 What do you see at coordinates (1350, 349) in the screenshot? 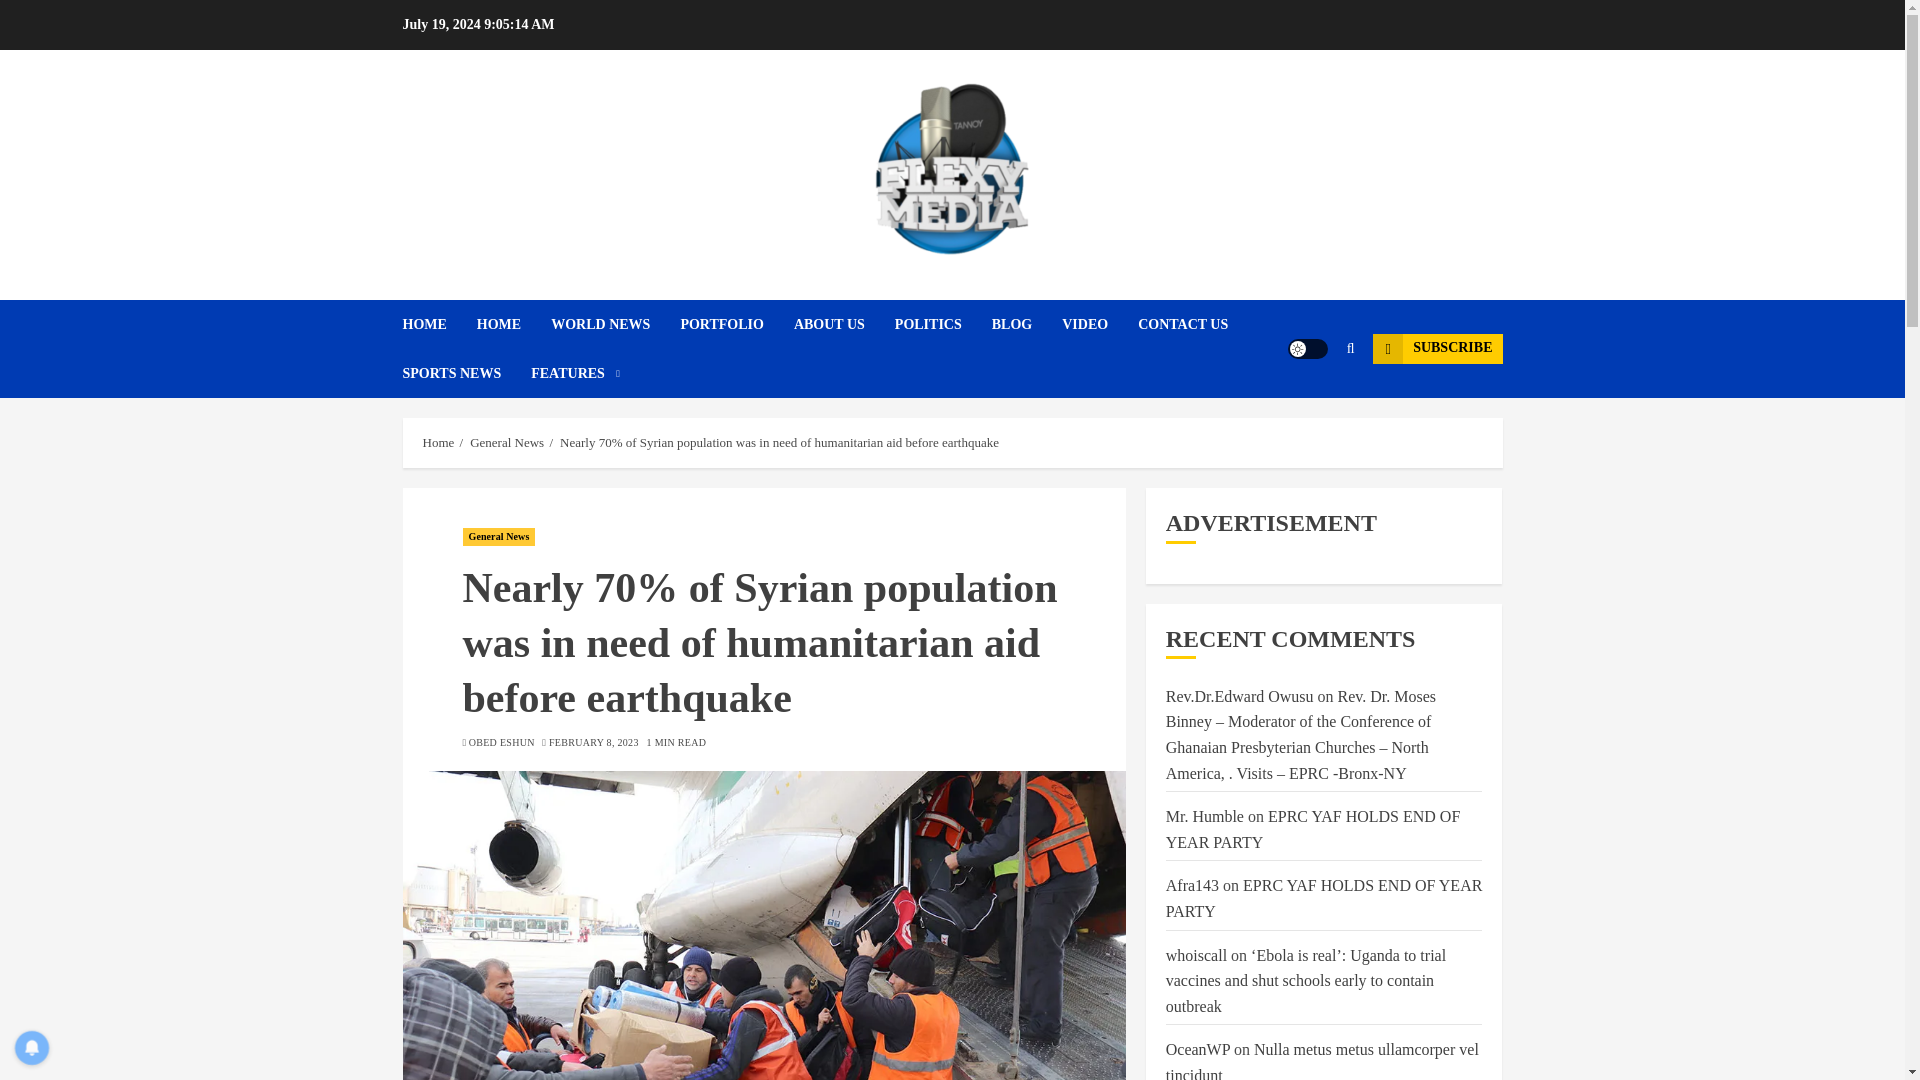
I see `Search` at bounding box center [1350, 349].